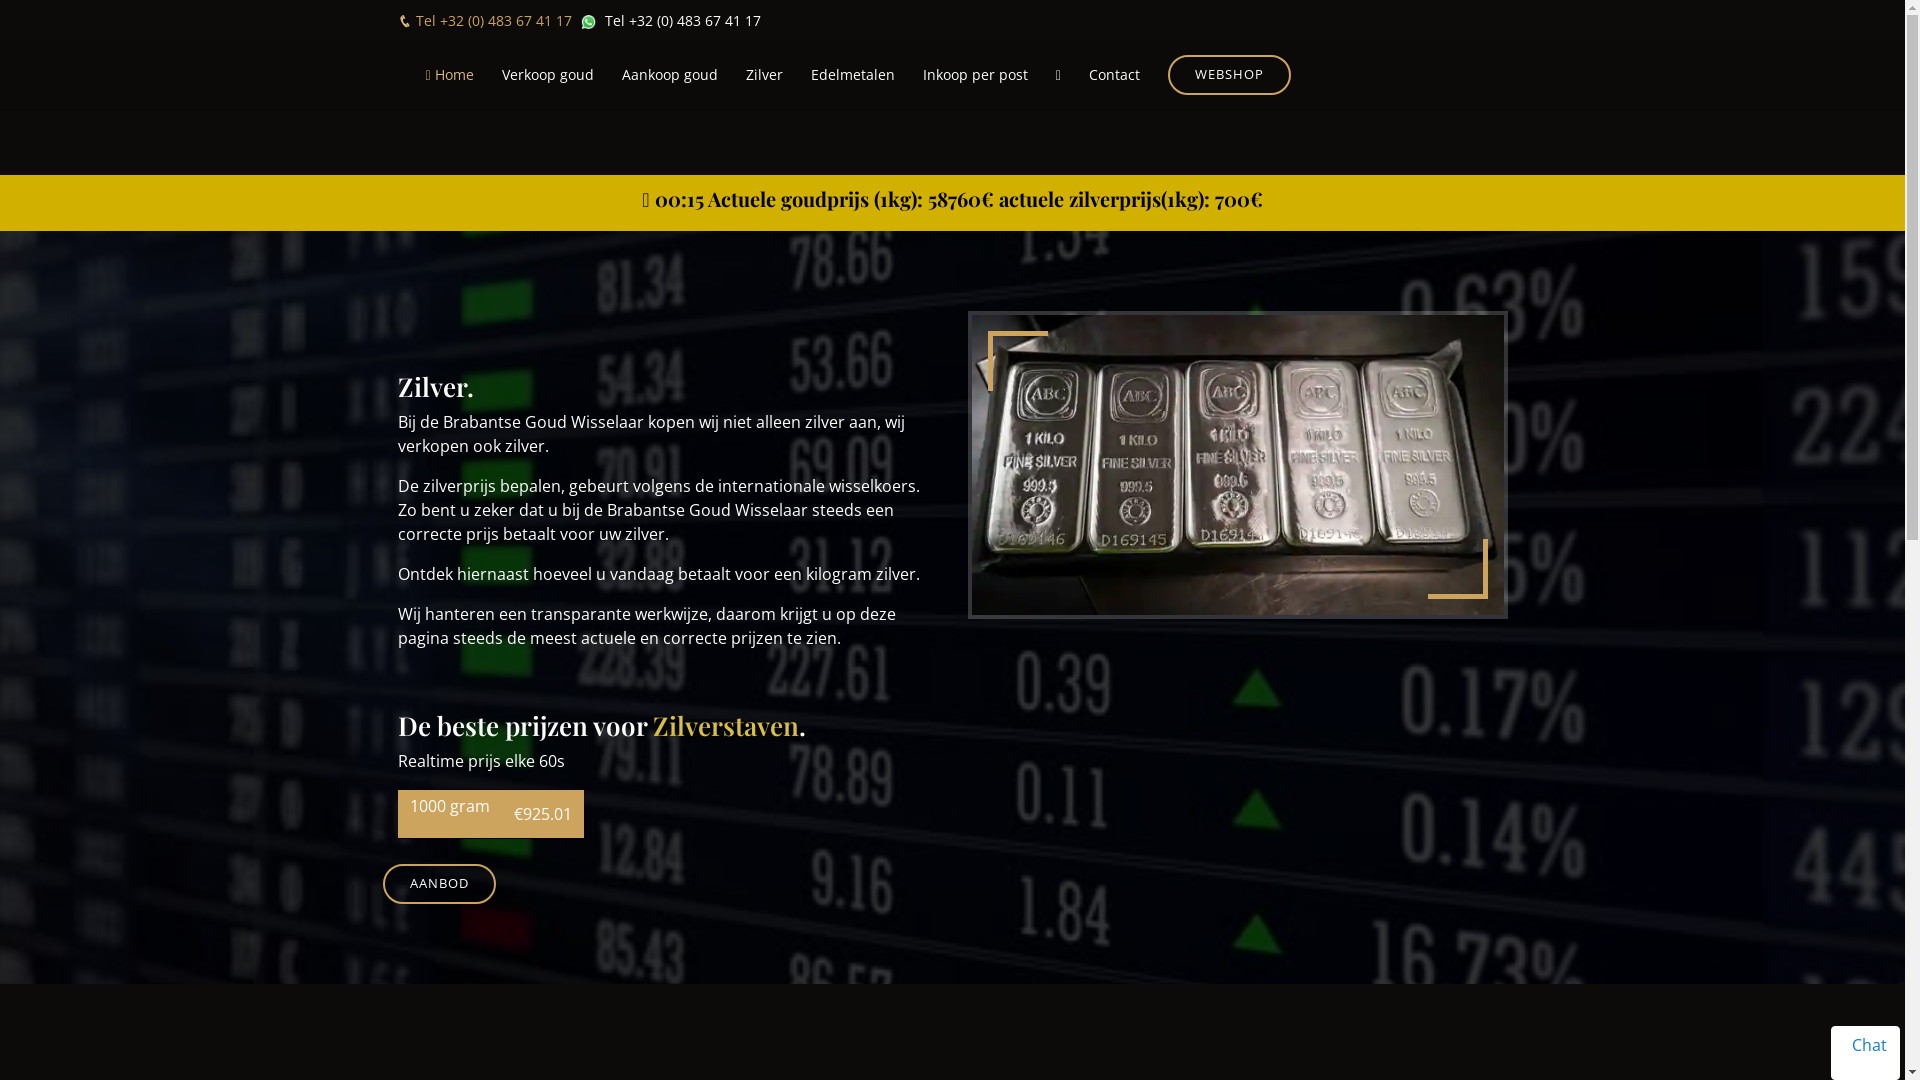 The width and height of the screenshot is (1920, 1080). What do you see at coordinates (764, 74) in the screenshot?
I see `Zilver` at bounding box center [764, 74].